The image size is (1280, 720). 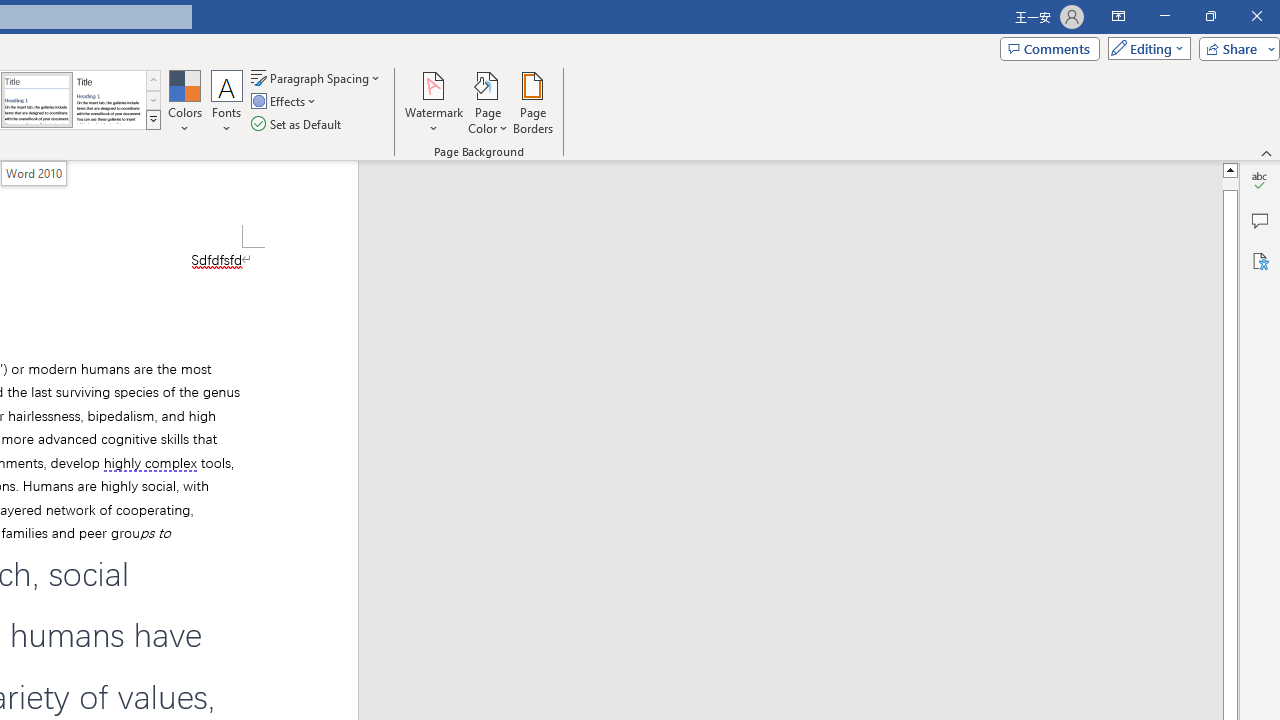 What do you see at coordinates (488, 102) in the screenshot?
I see `Page Color` at bounding box center [488, 102].